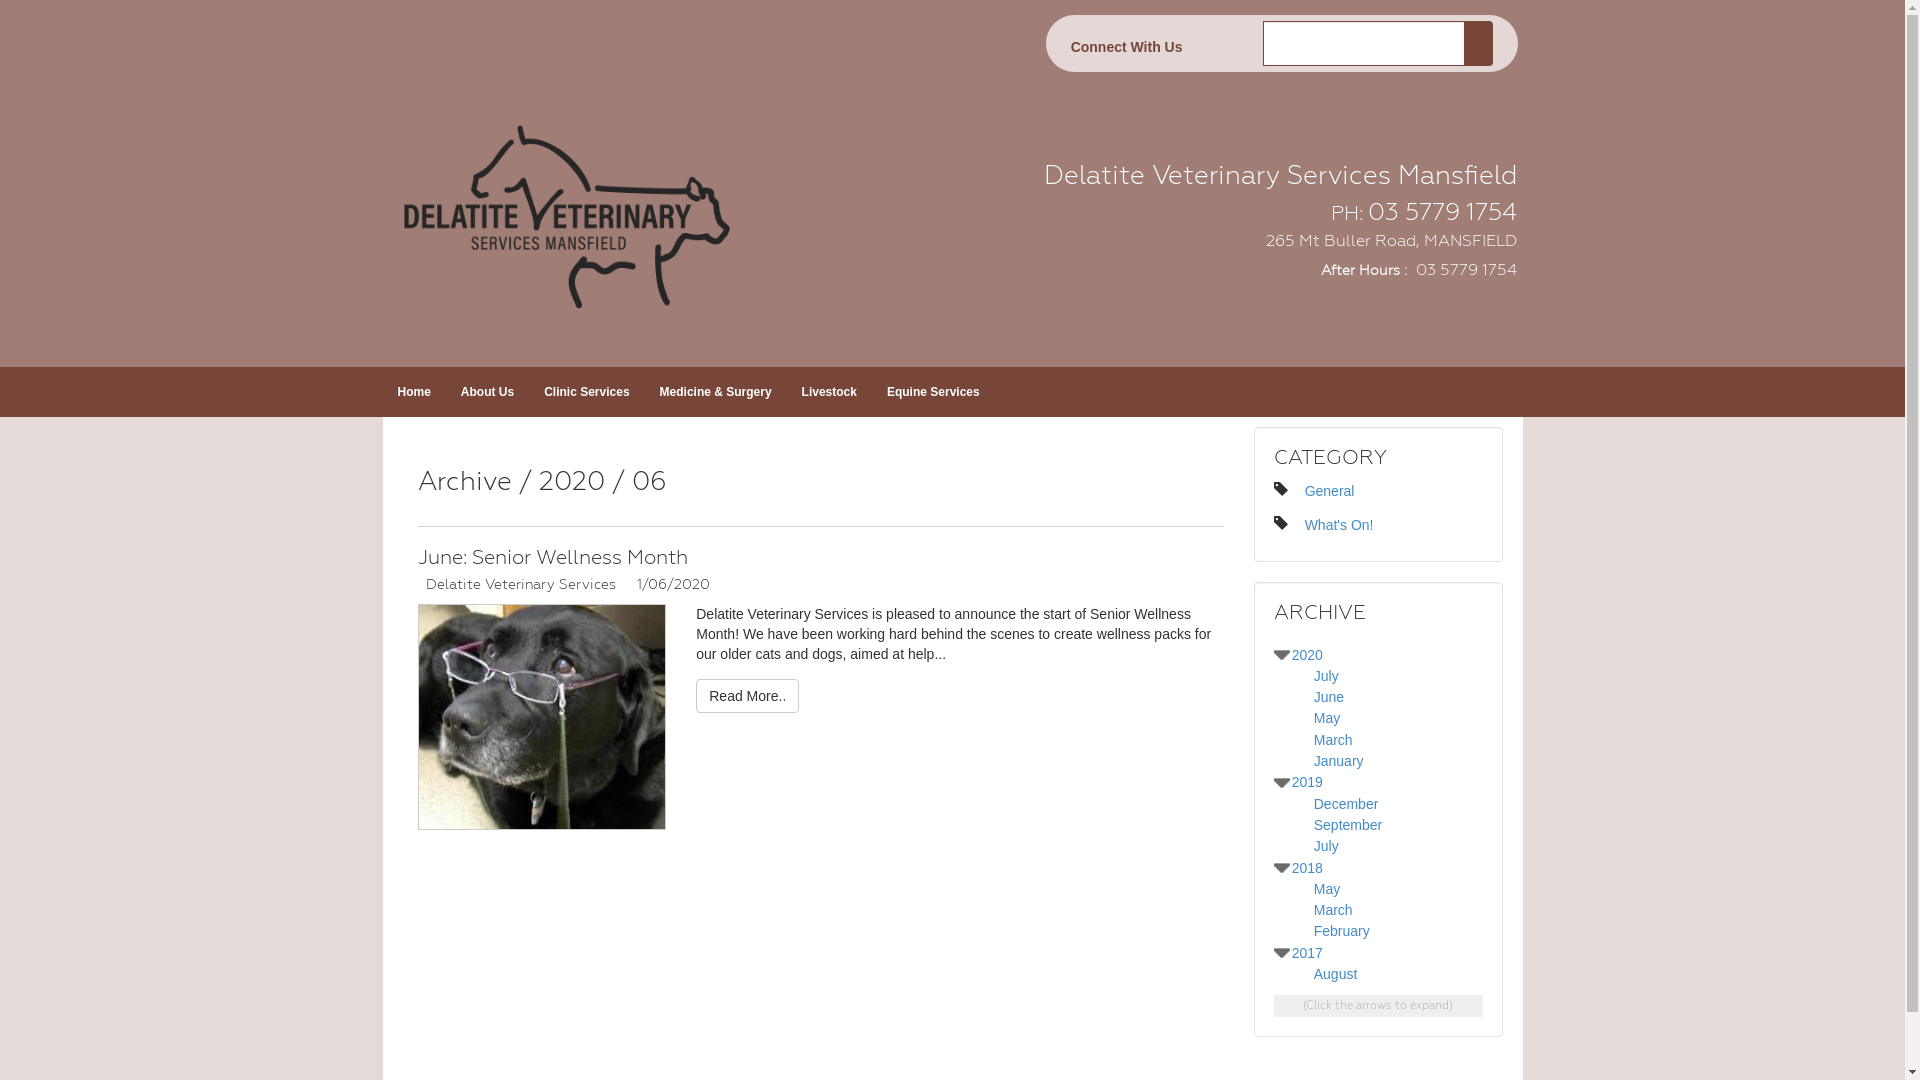 This screenshot has width=1920, height=1080. I want to click on July, so click(1326, 676).